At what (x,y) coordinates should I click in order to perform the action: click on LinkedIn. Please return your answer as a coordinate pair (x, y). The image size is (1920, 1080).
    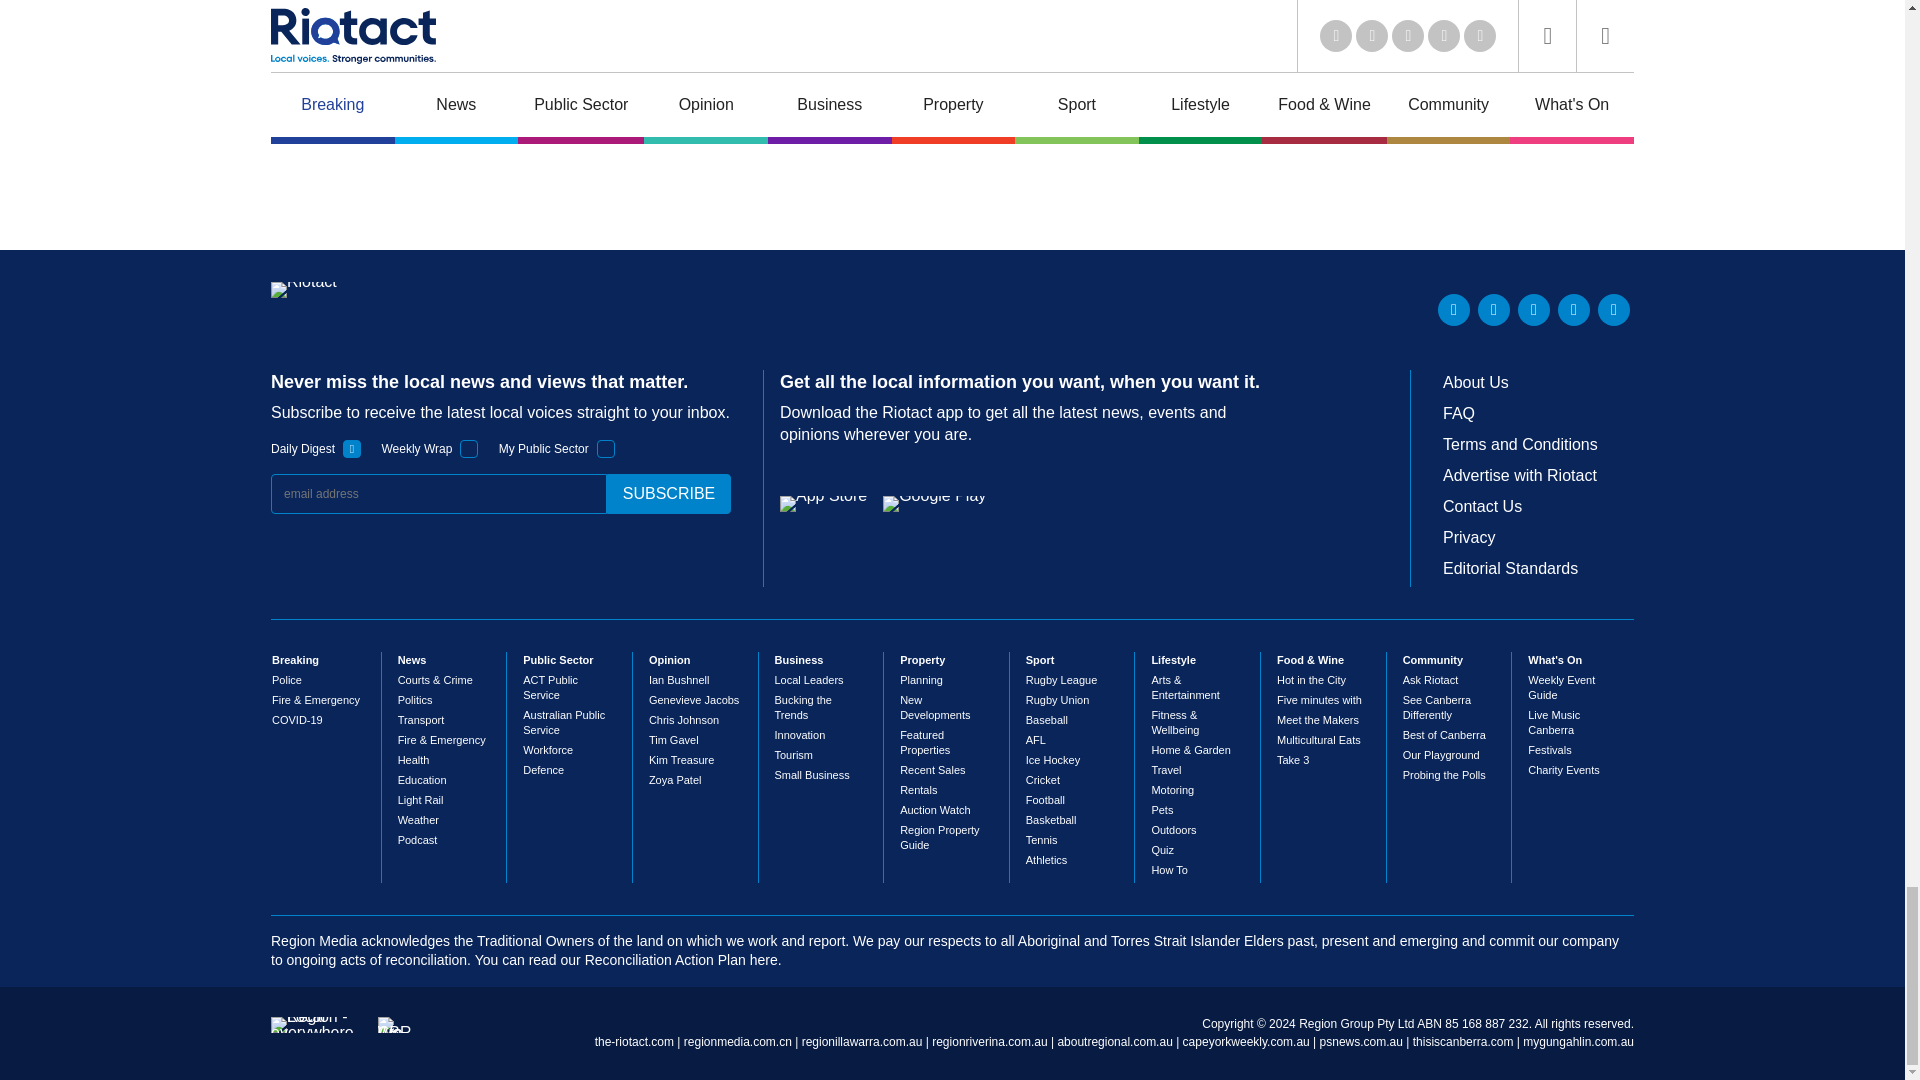
    Looking at the image, I should click on (1454, 310).